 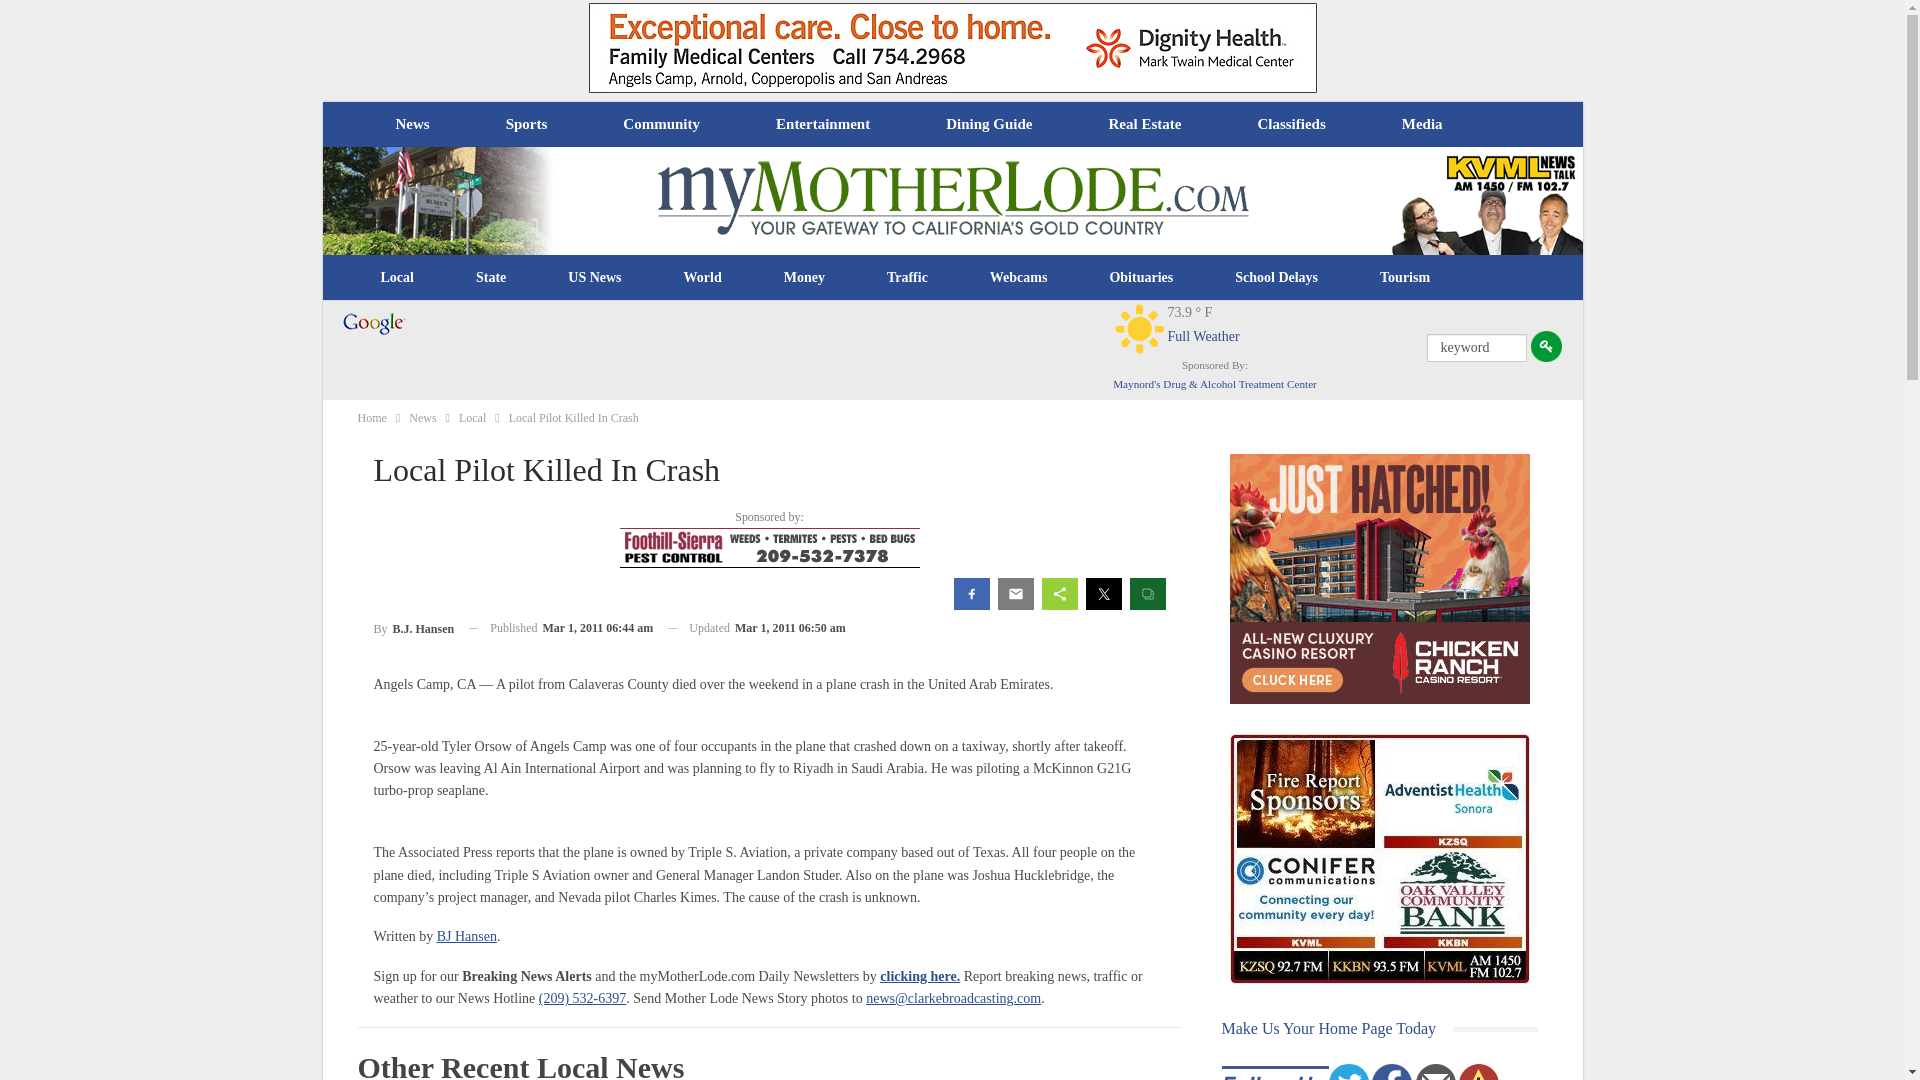 I want to click on Submit, so click(x=1546, y=346).